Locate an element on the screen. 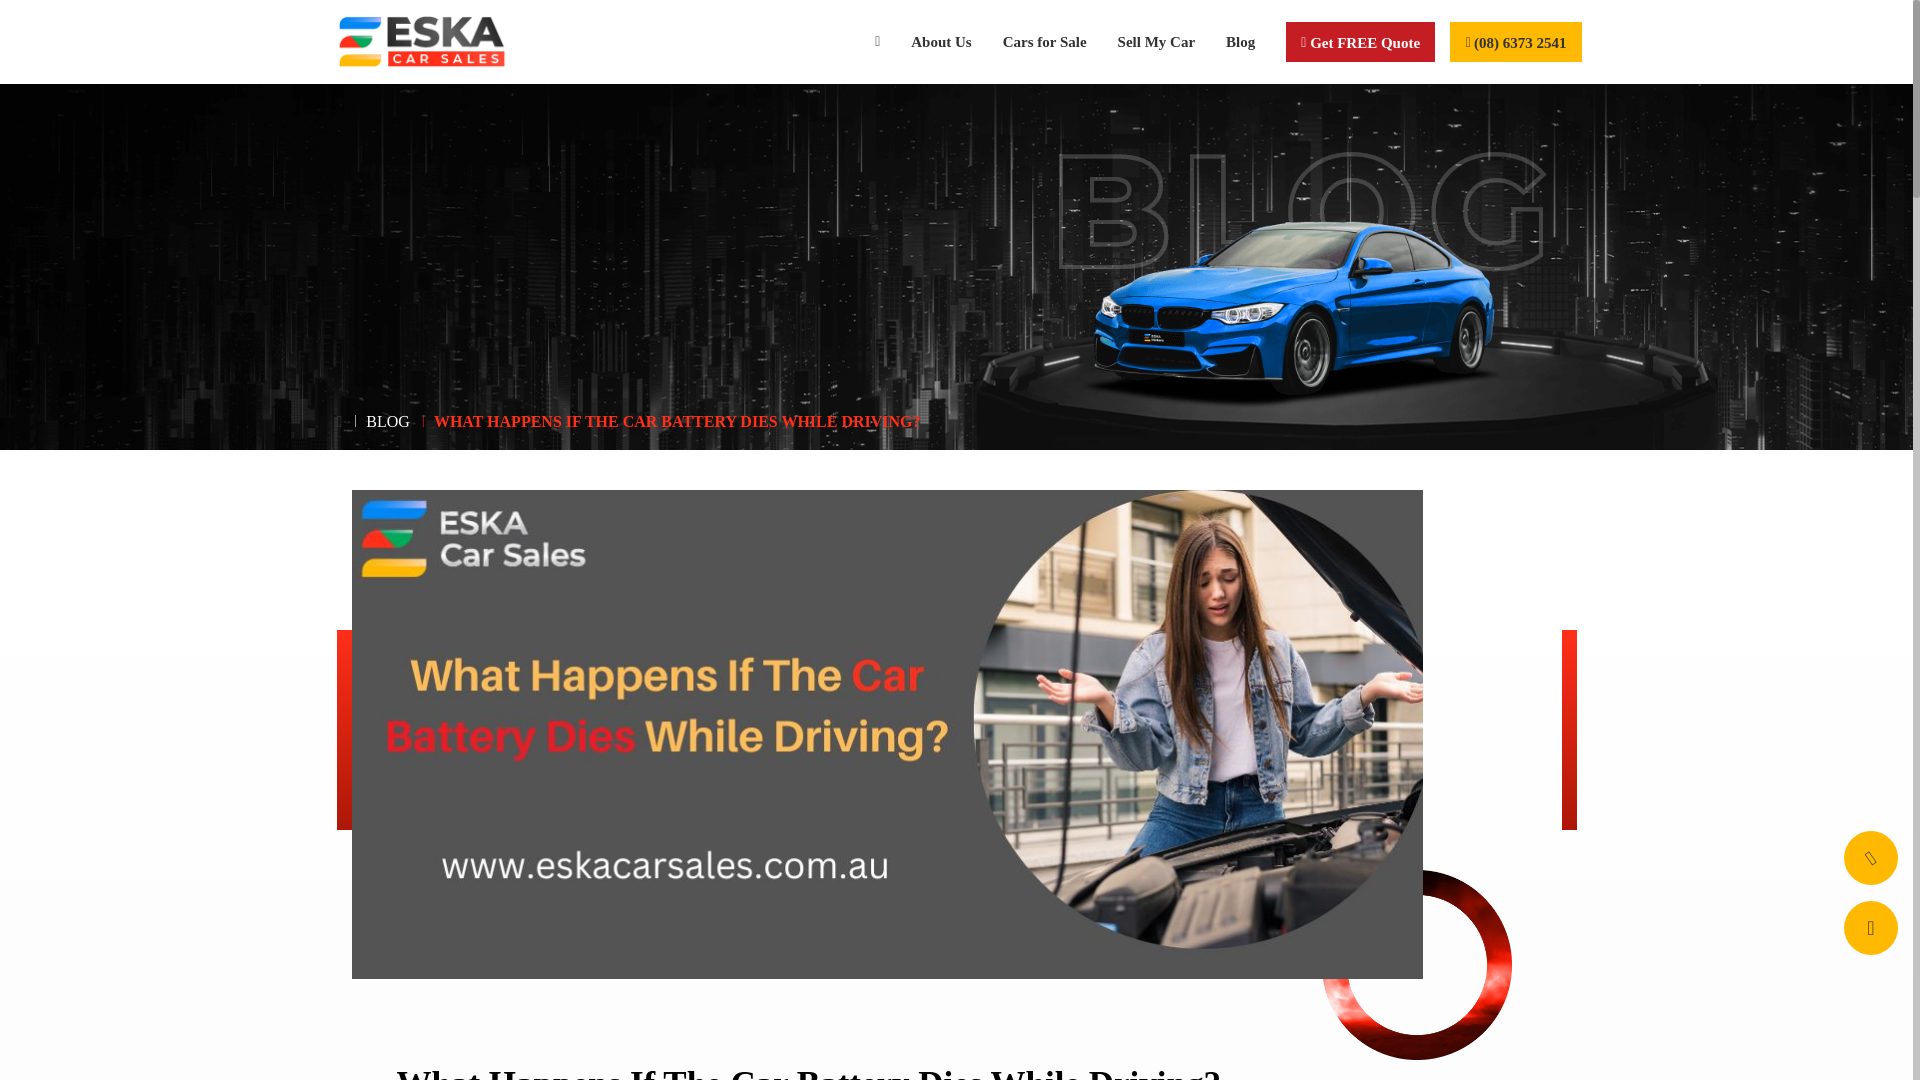  WHAT HAPPENS IF THE CAR BATTERY DIES WHILE DRIVING? is located at coordinates (677, 420).